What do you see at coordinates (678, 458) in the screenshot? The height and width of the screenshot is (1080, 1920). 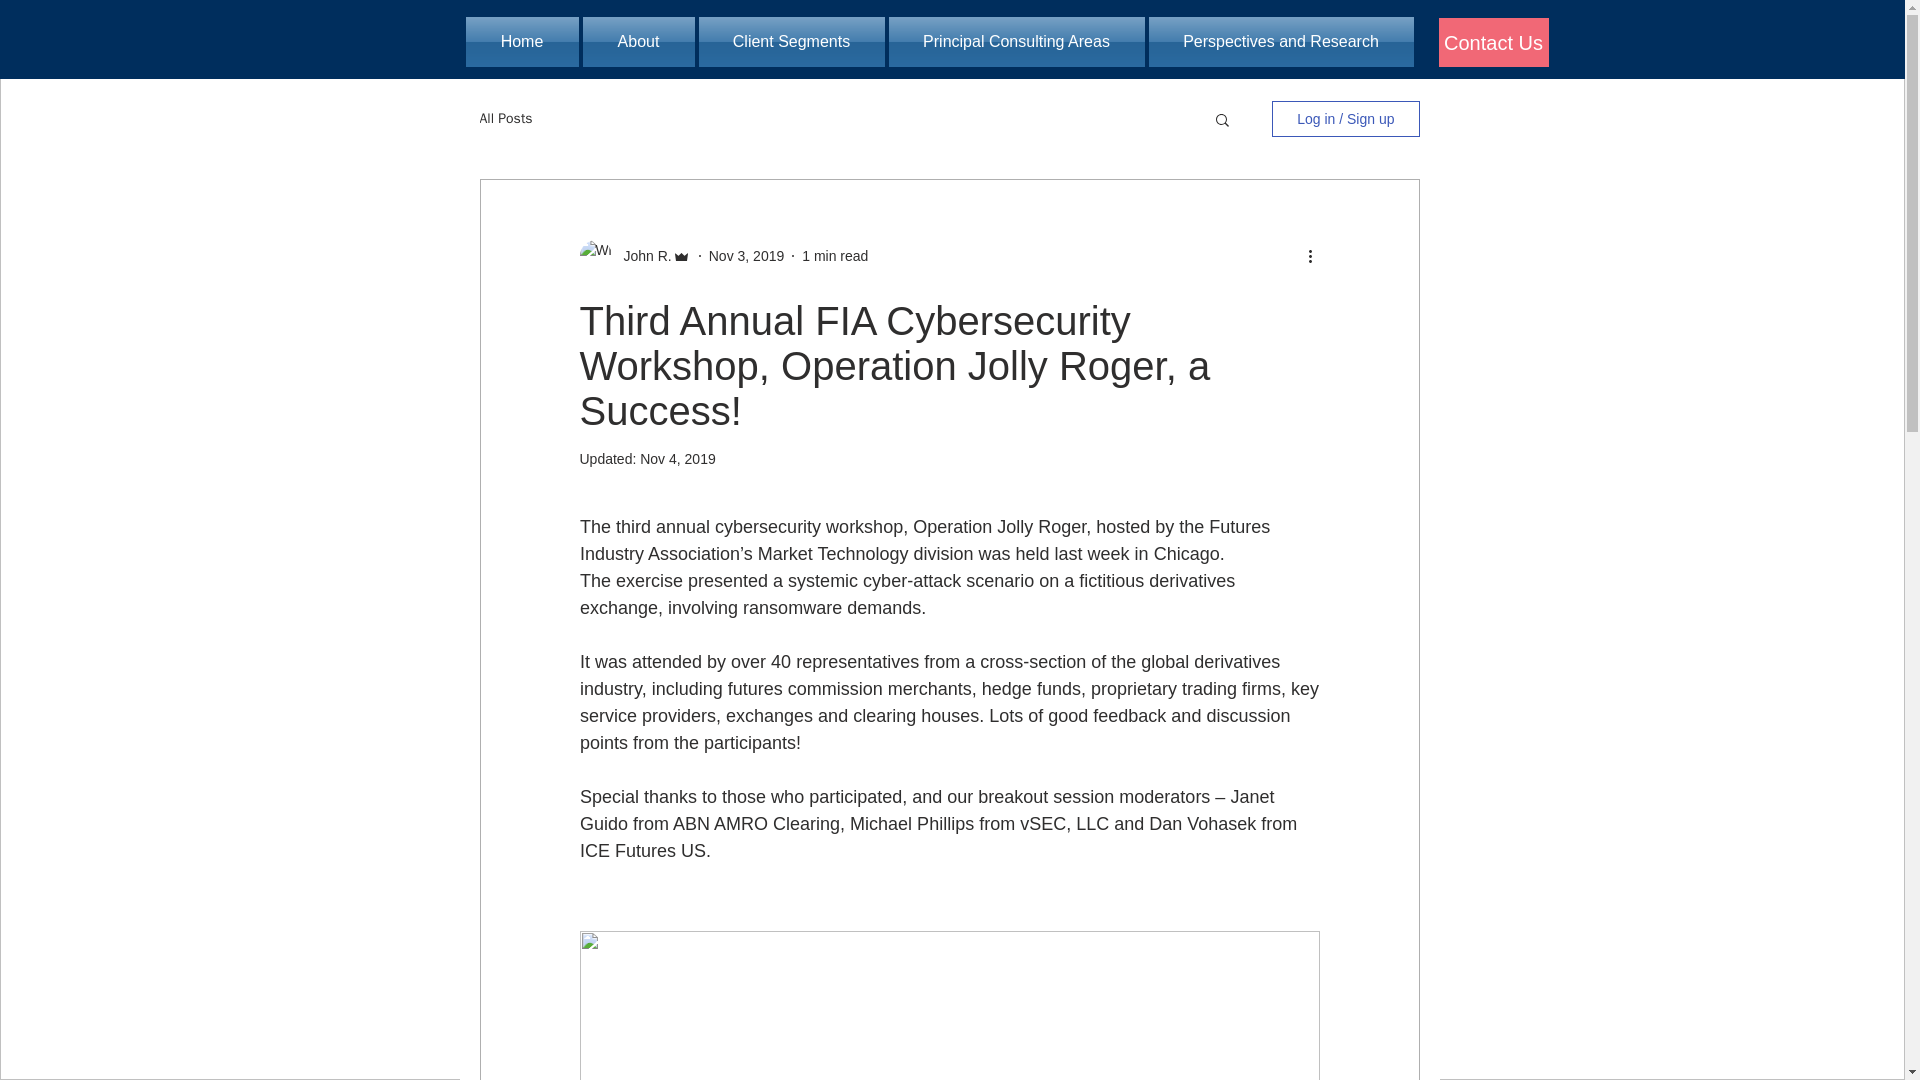 I see `Nov 4, 2019` at bounding box center [678, 458].